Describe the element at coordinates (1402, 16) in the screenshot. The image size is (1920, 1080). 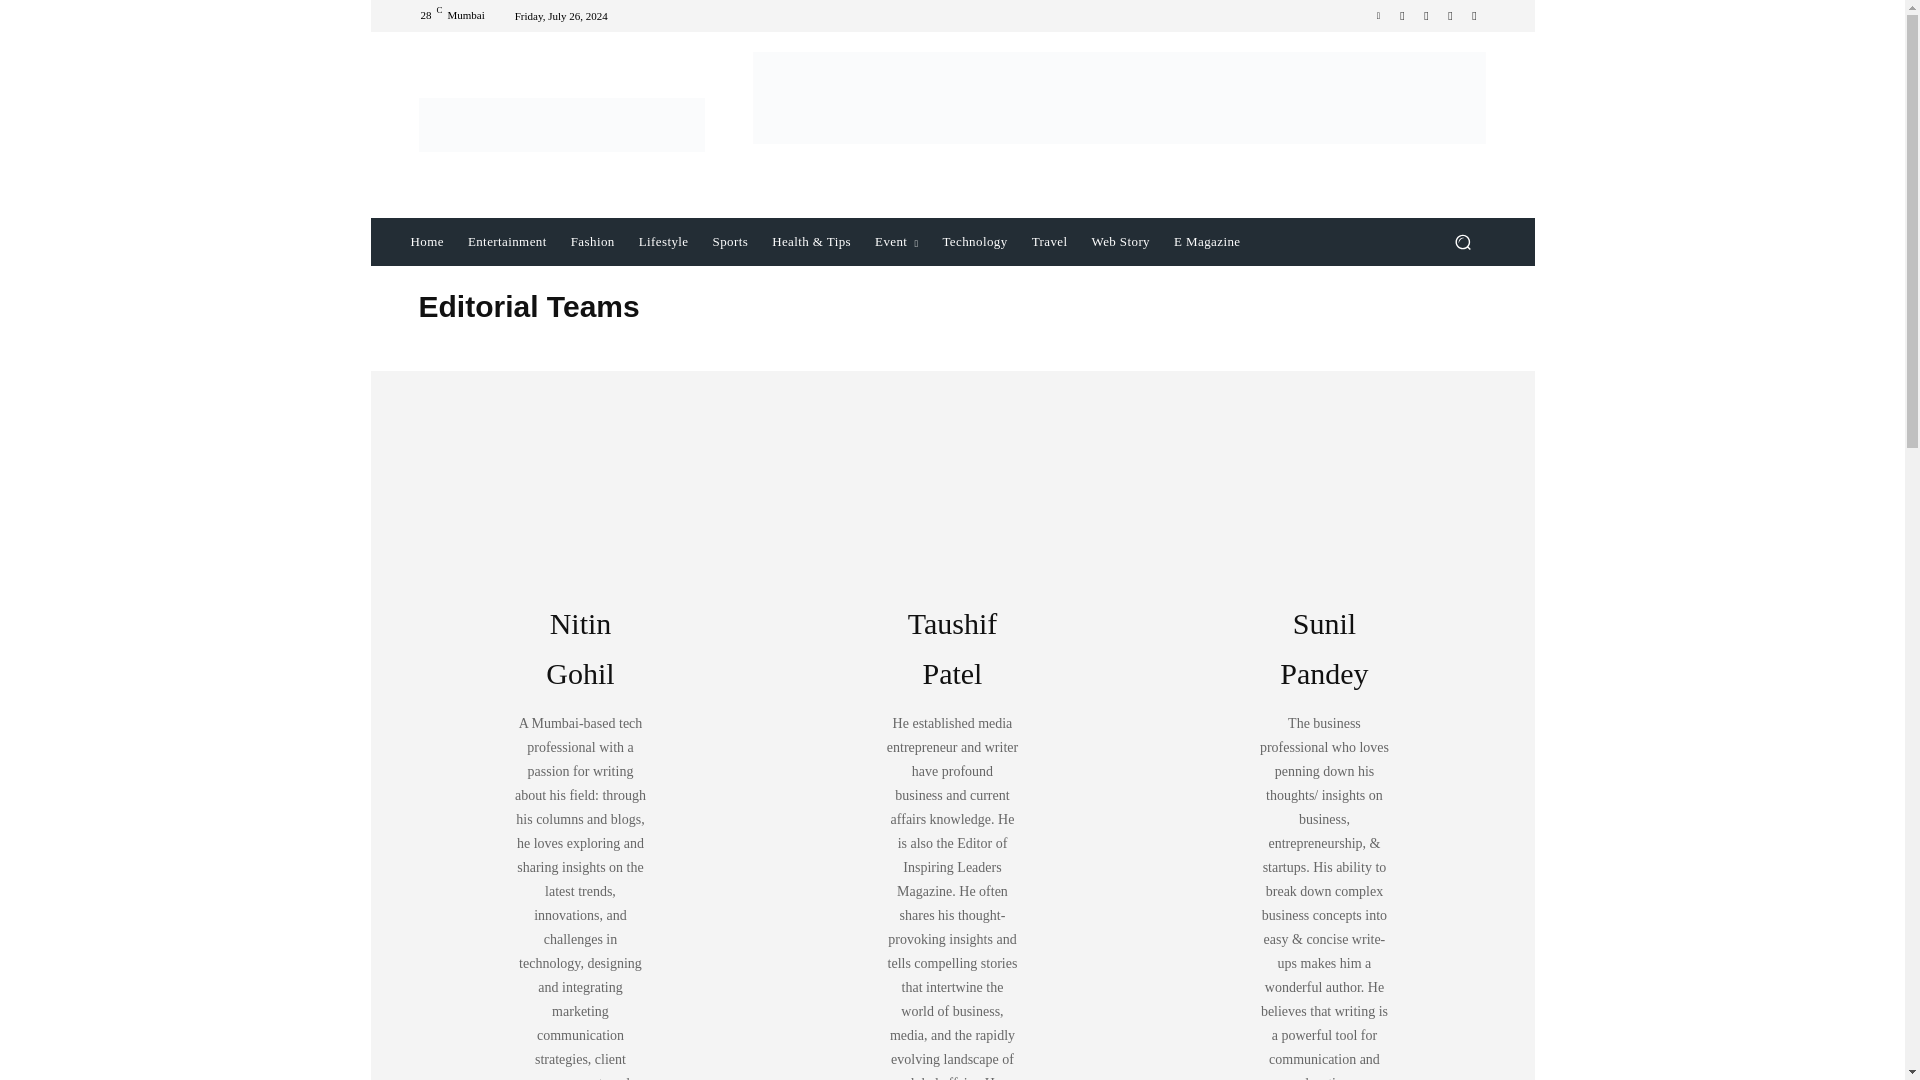
I see `Facebook` at that location.